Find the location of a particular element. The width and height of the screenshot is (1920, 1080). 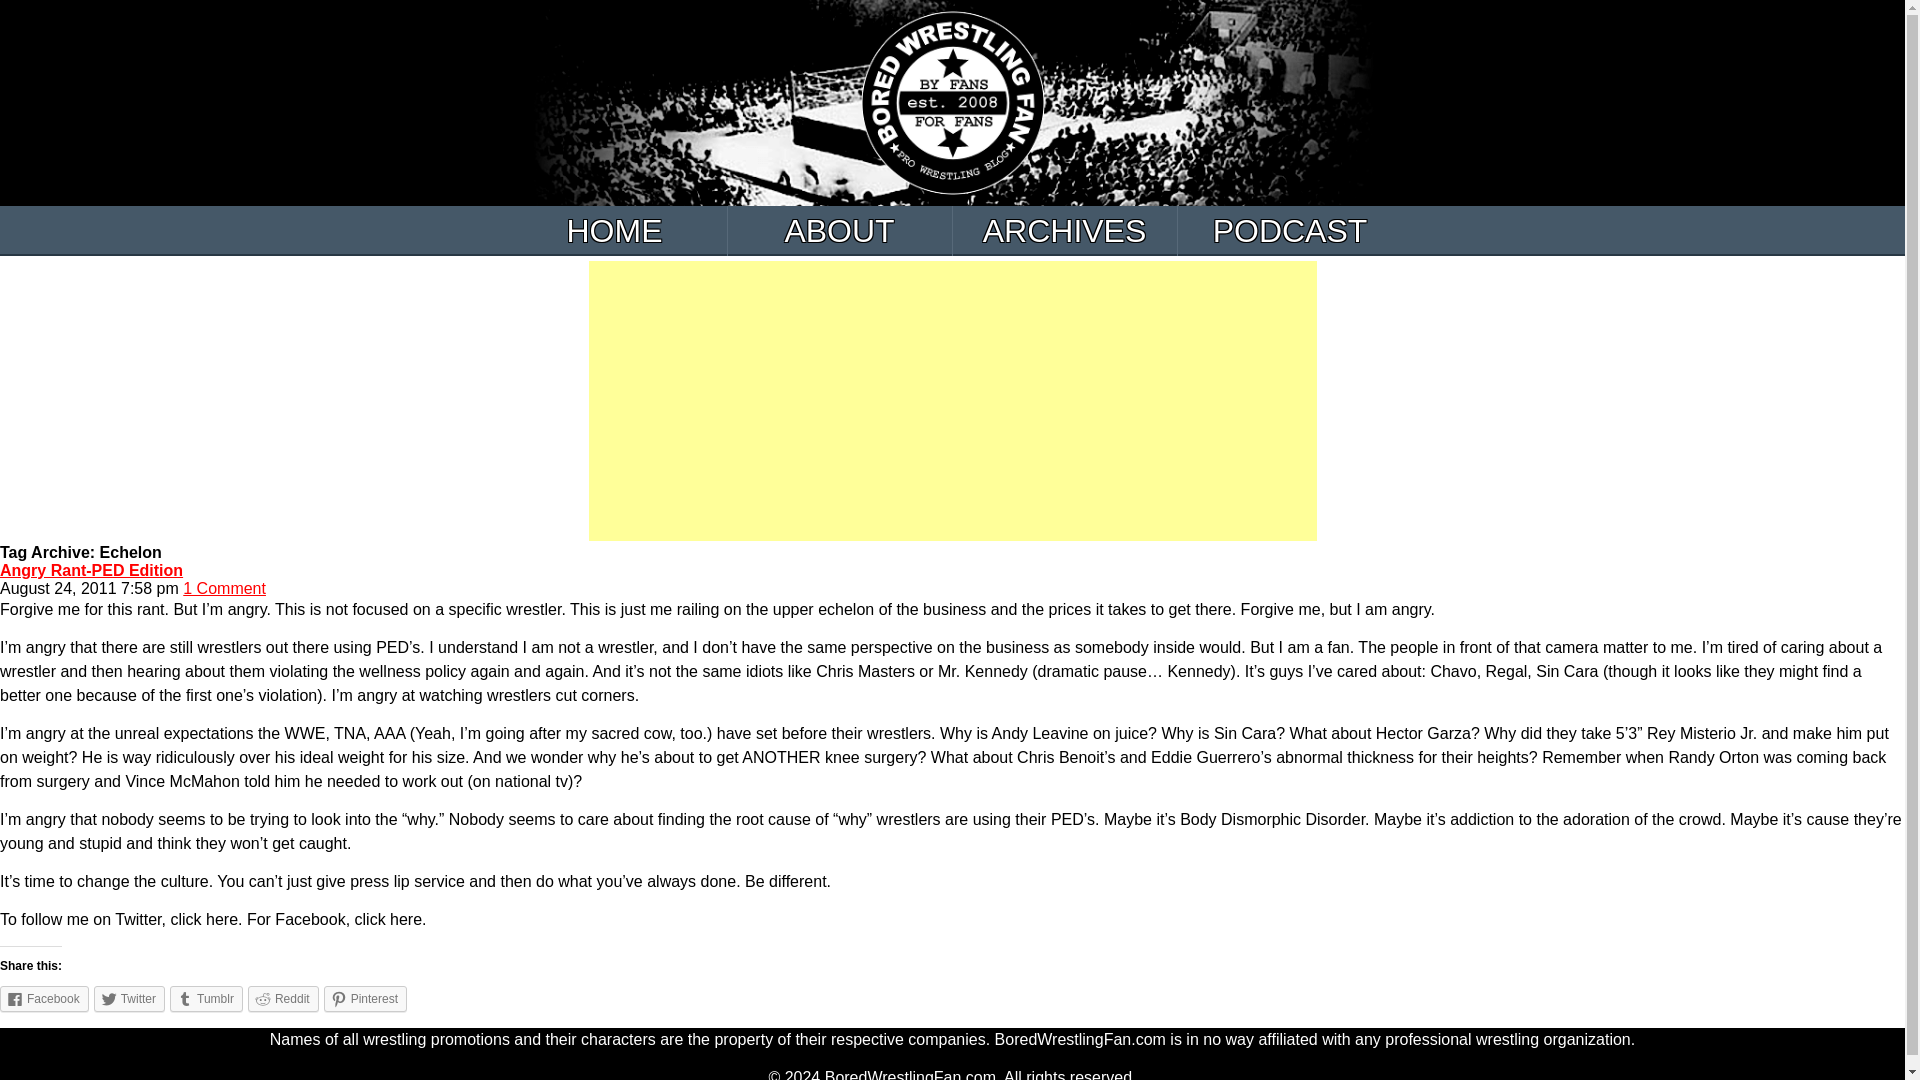

Angry Rant-PED Edition is located at coordinates (91, 570).